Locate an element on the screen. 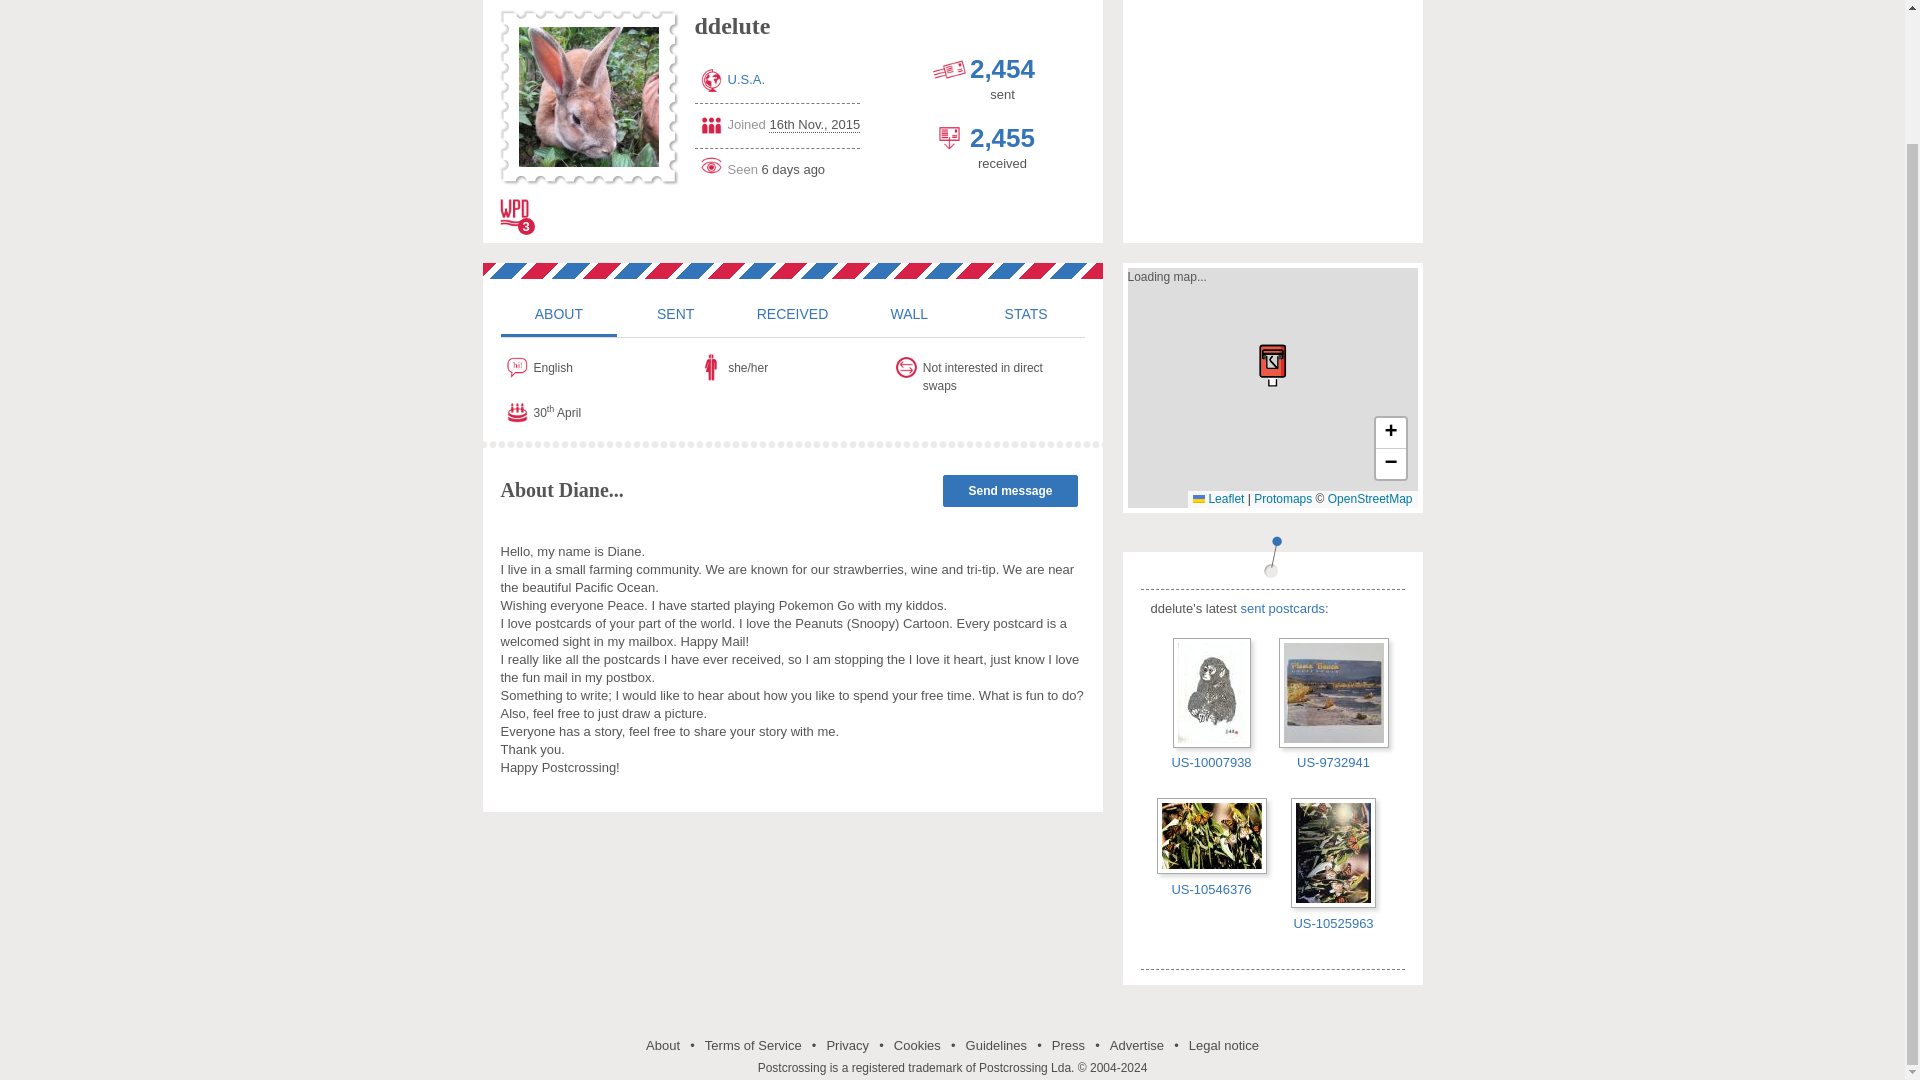 This screenshot has width=1920, height=1080. ddelute, United States of America is located at coordinates (588, 97).